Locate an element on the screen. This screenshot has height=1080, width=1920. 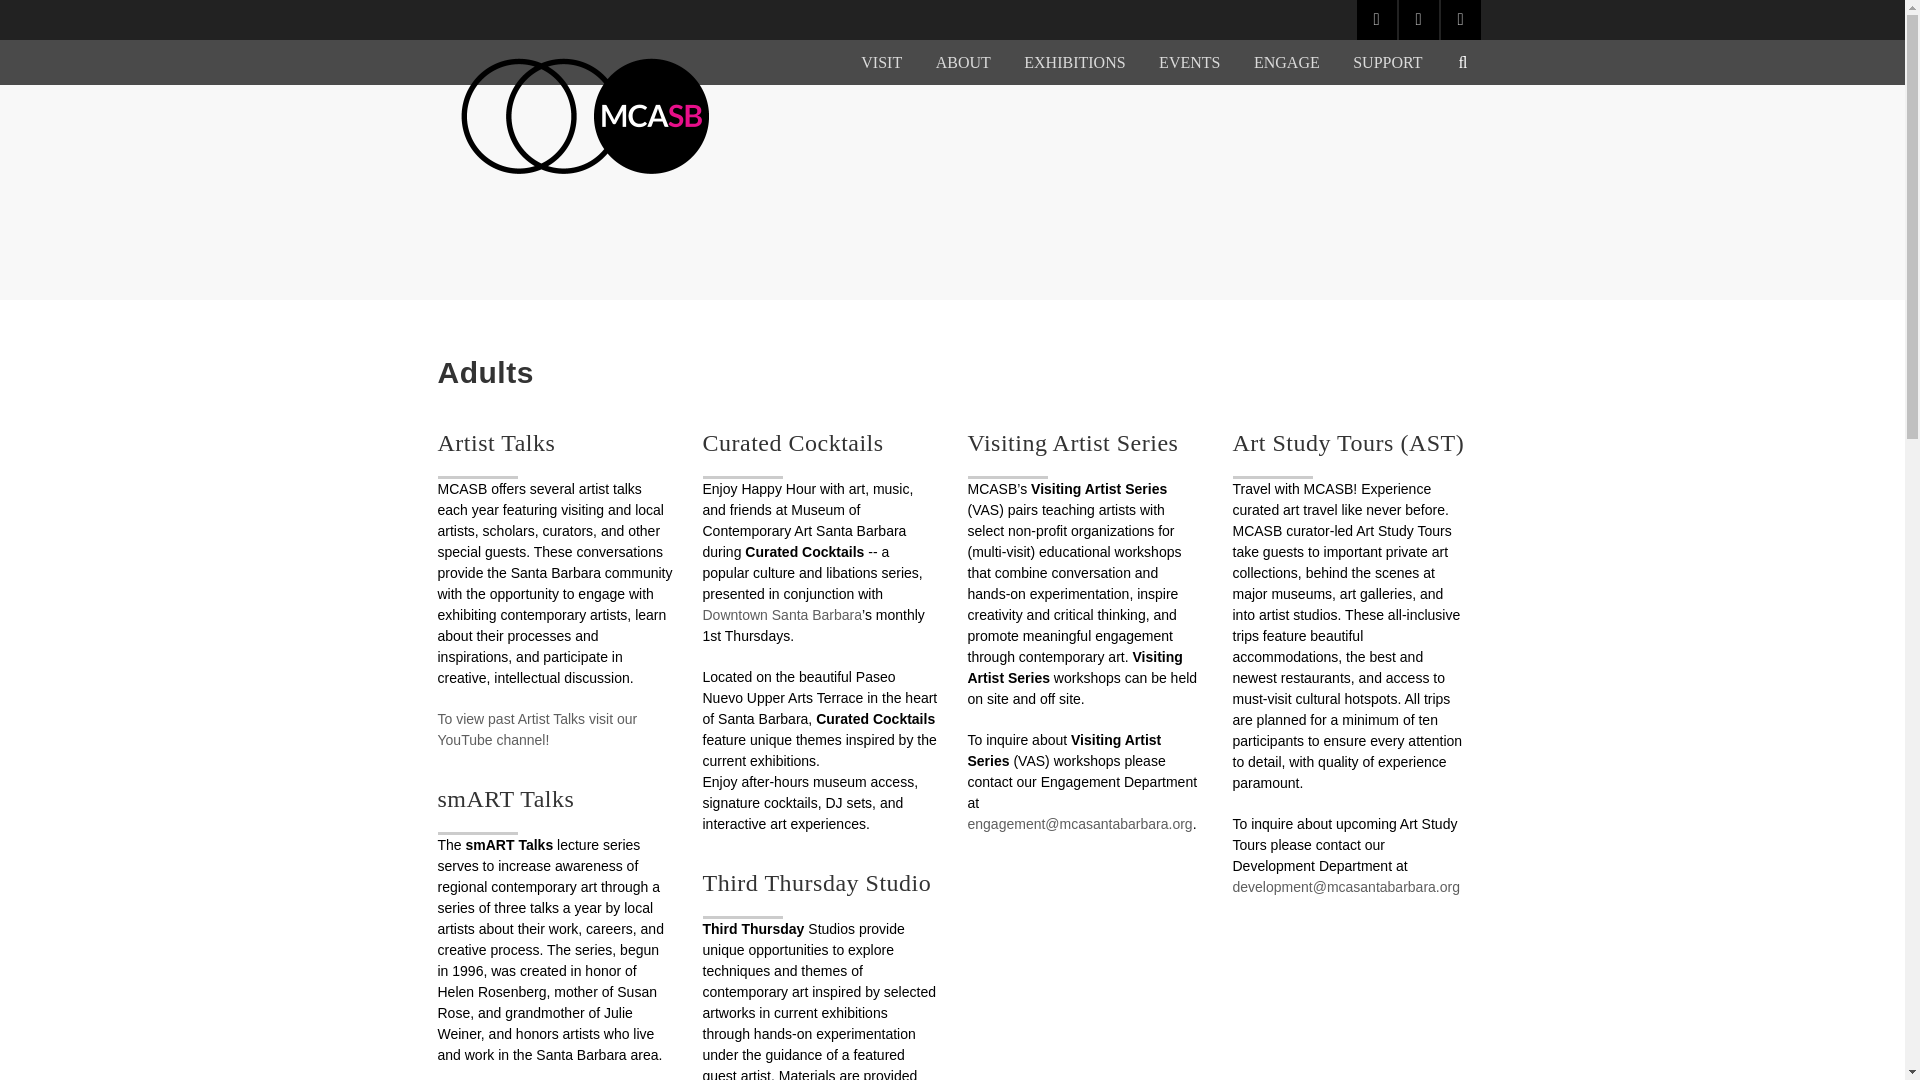
To view past Artist Talks visit our YouTube channel! is located at coordinates (537, 729).